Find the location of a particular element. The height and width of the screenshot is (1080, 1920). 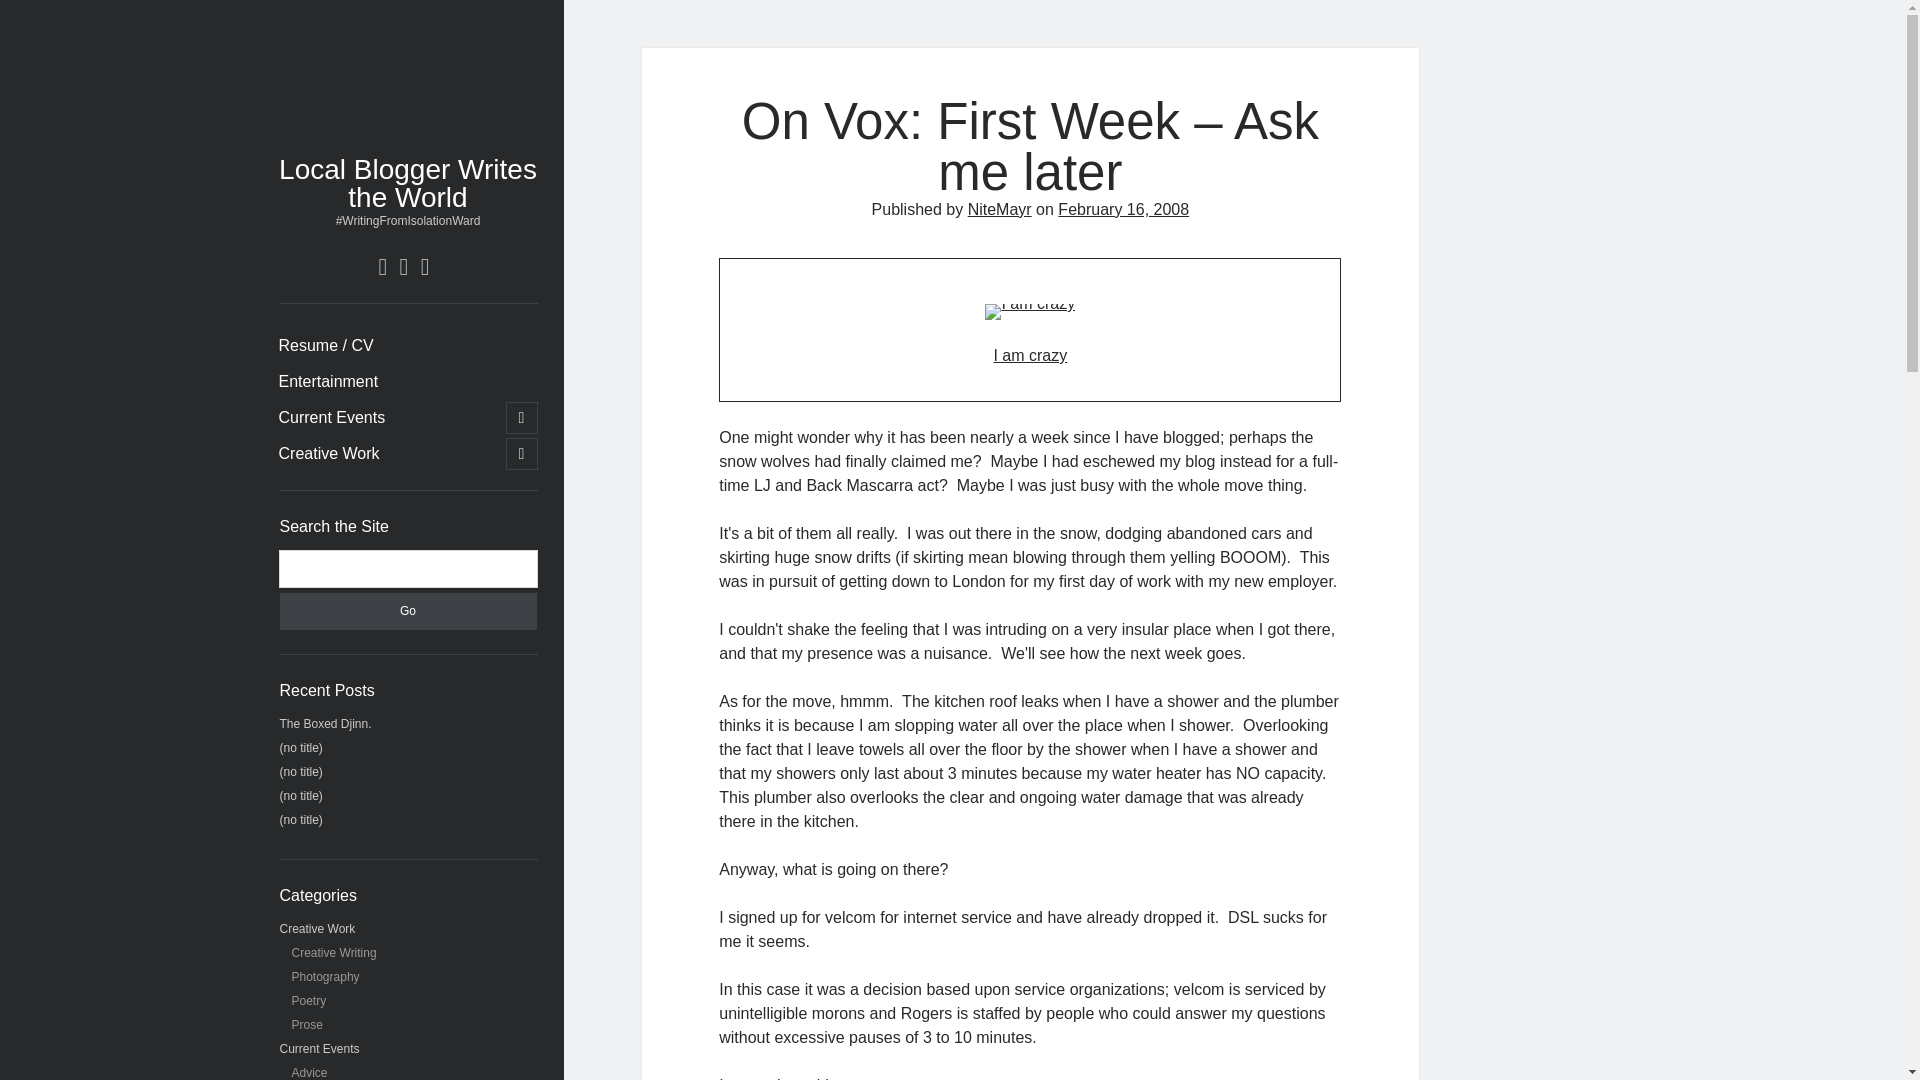

Local Blogger Writes the World is located at coordinates (408, 183).